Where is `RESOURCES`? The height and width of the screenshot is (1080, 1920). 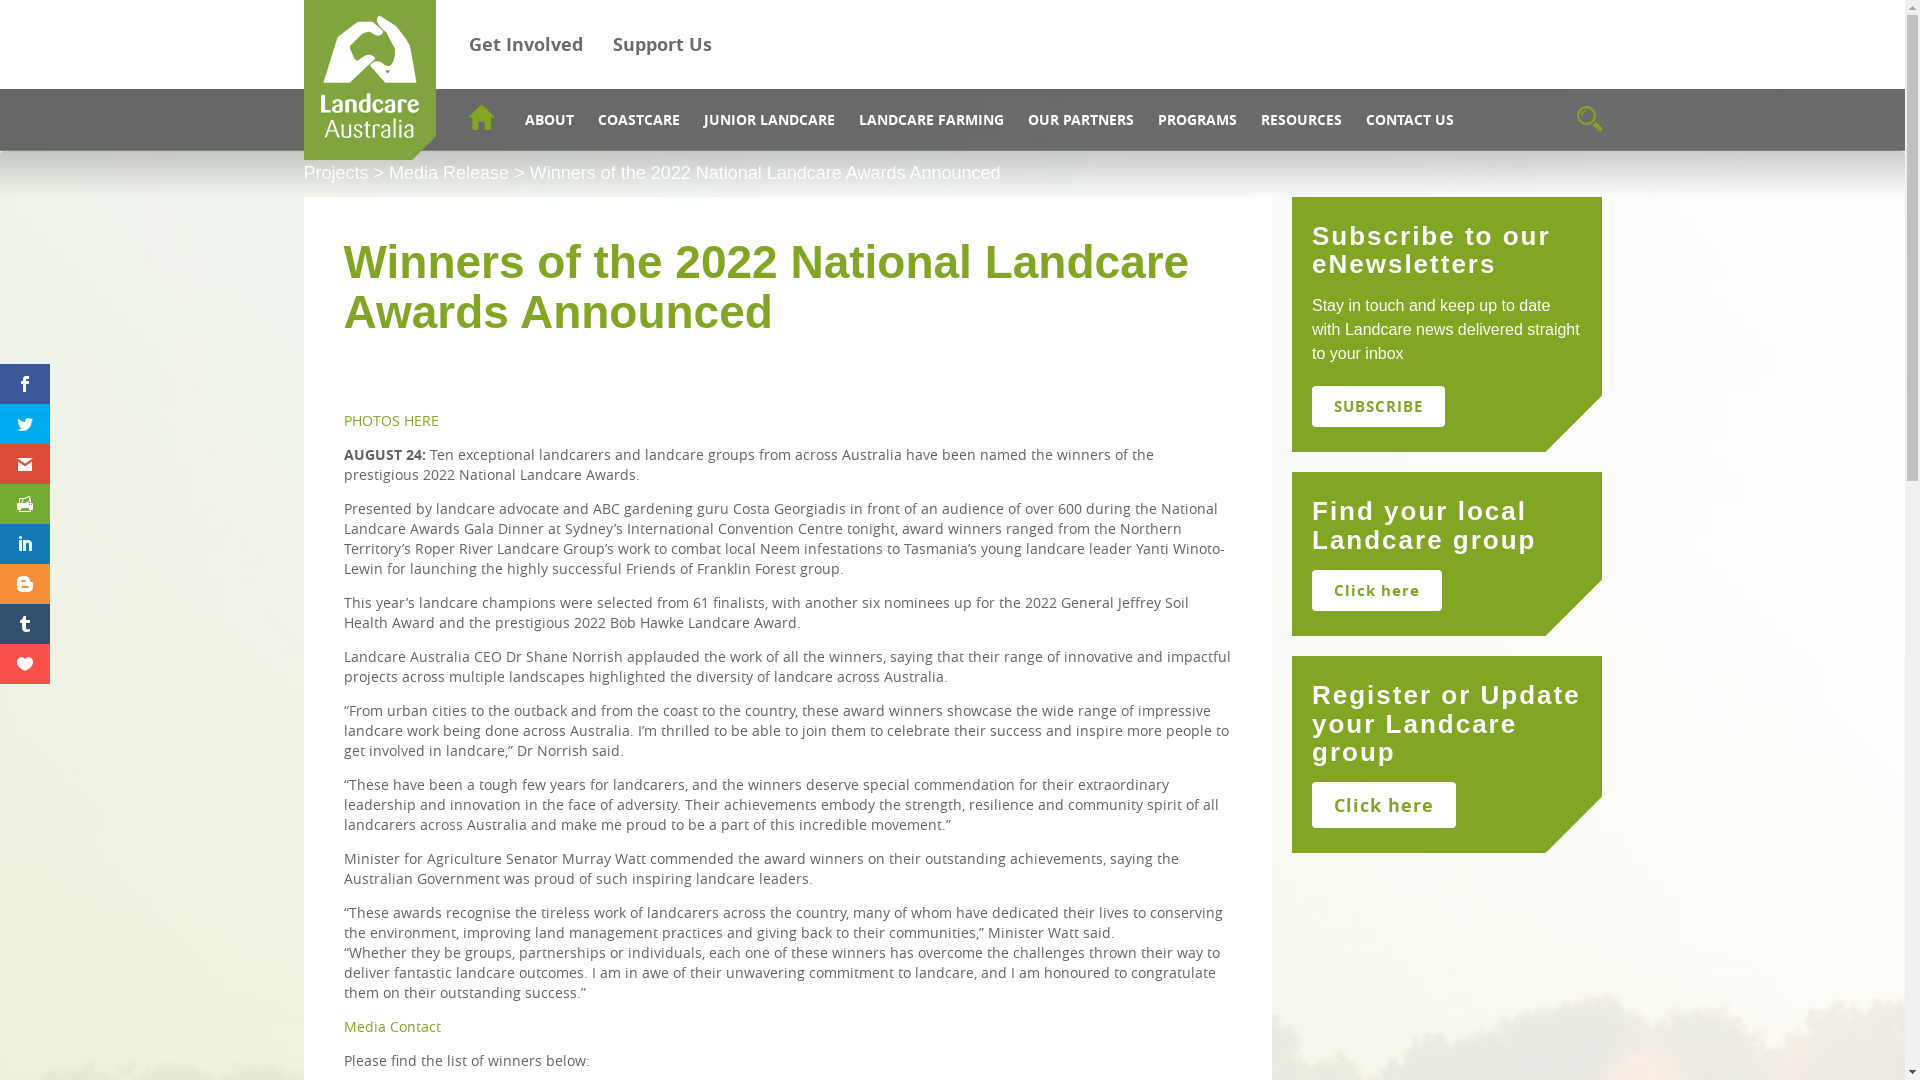 RESOURCES is located at coordinates (1300, 120).